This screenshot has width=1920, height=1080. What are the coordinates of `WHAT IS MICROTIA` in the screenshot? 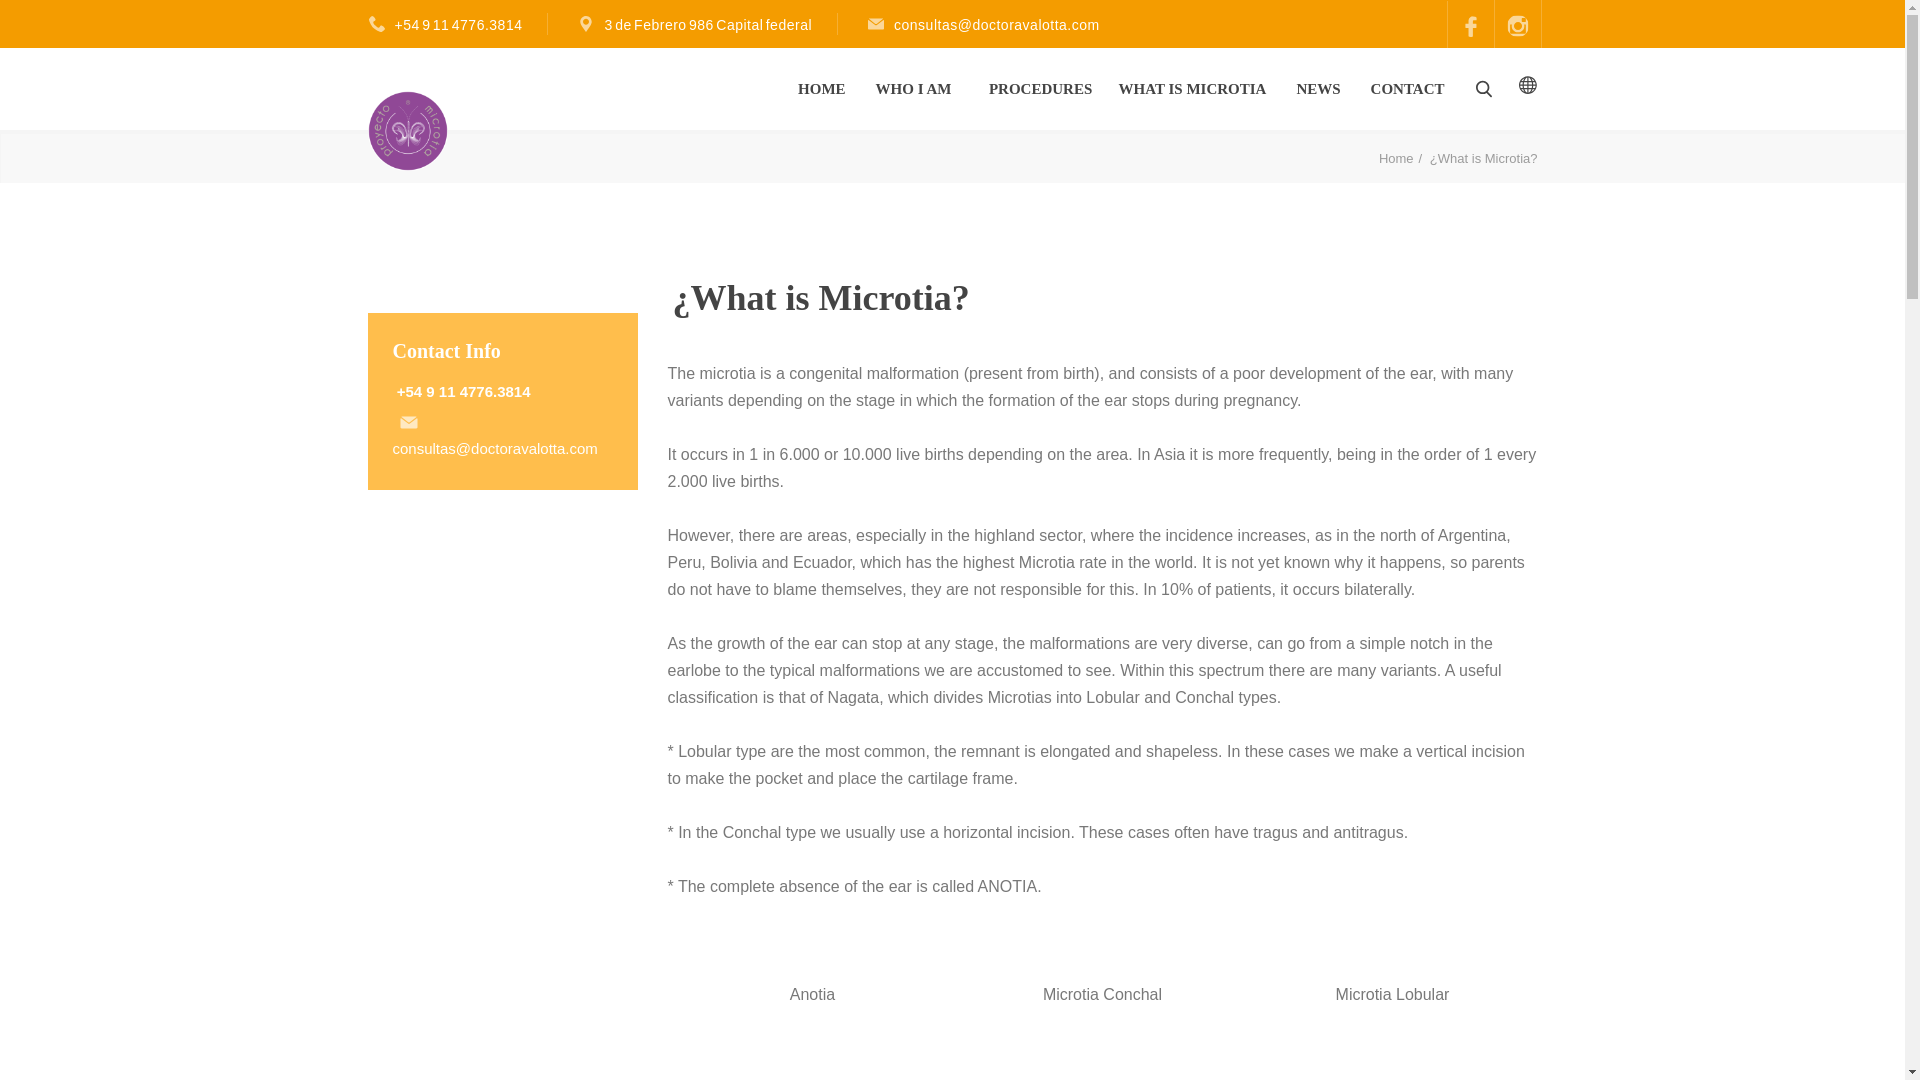 It's located at (1193, 88).